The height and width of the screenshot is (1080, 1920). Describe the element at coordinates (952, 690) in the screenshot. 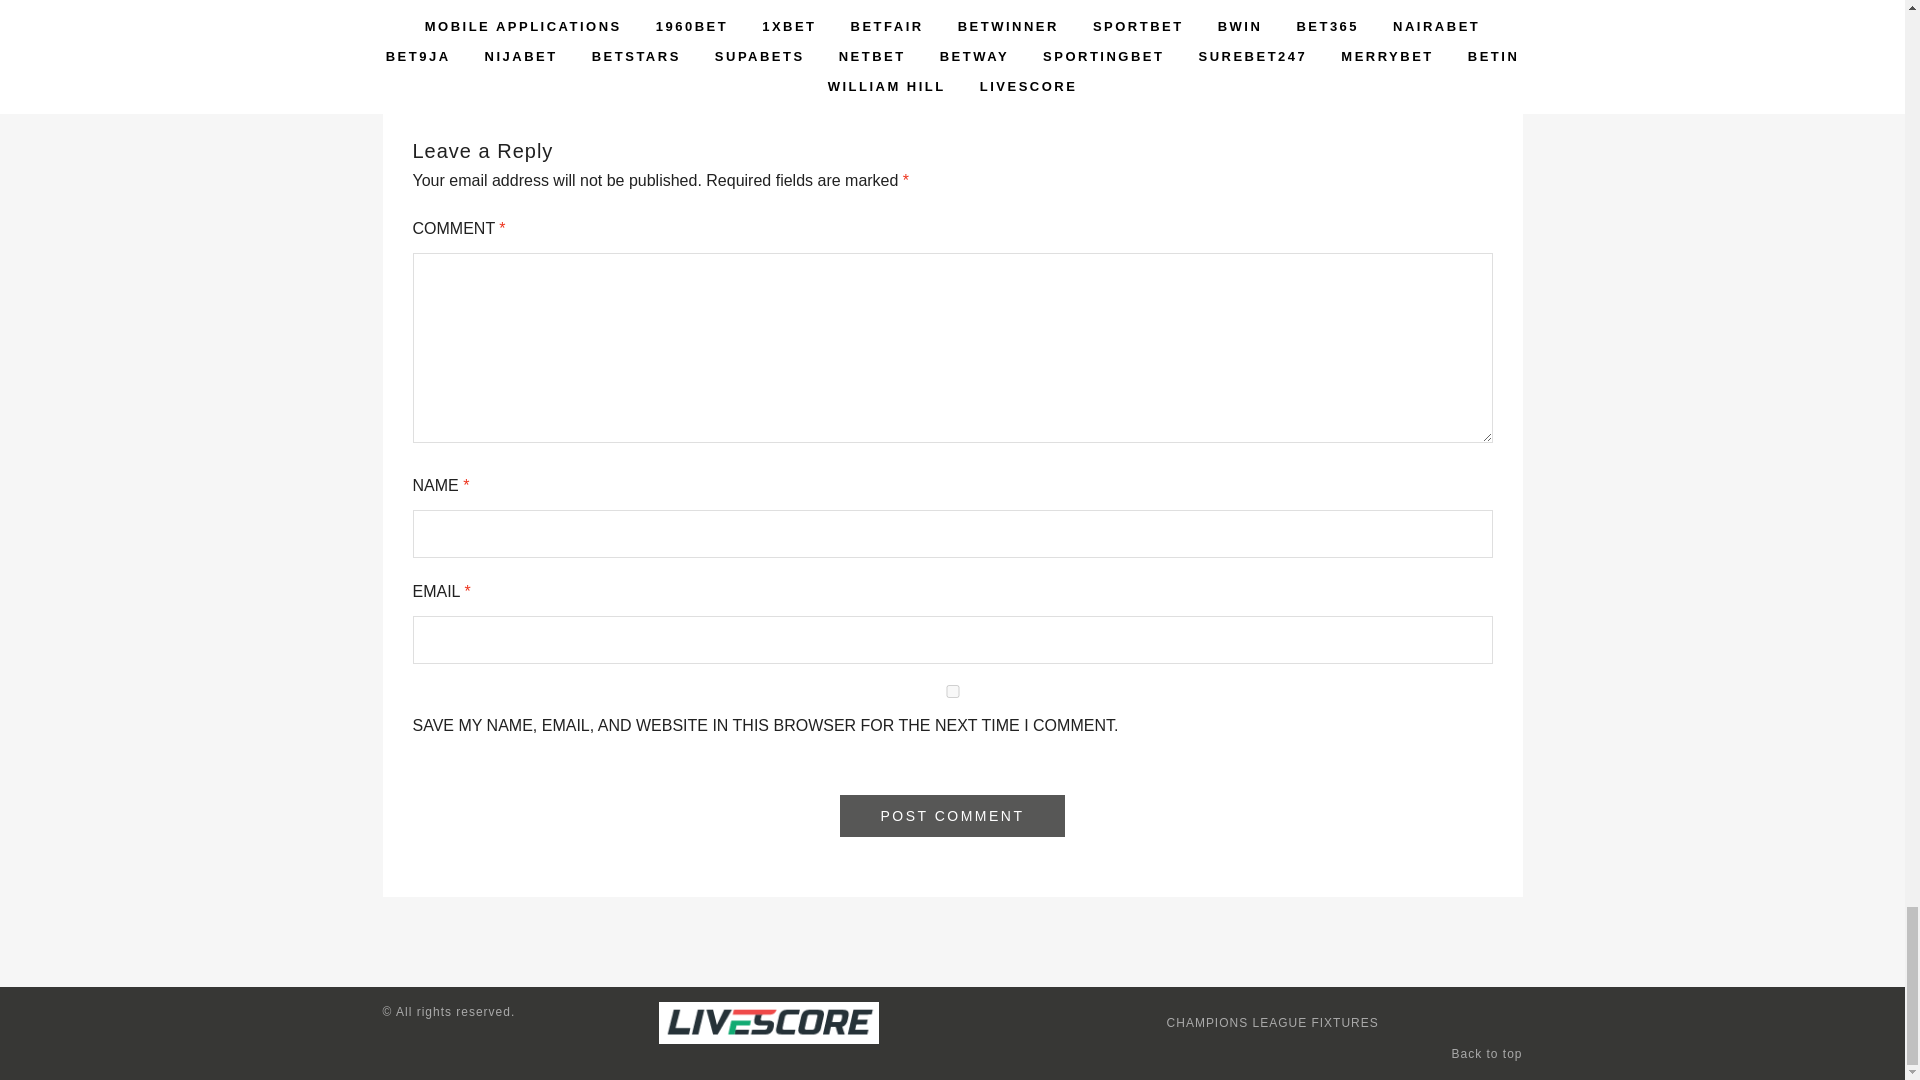

I see `yes` at that location.